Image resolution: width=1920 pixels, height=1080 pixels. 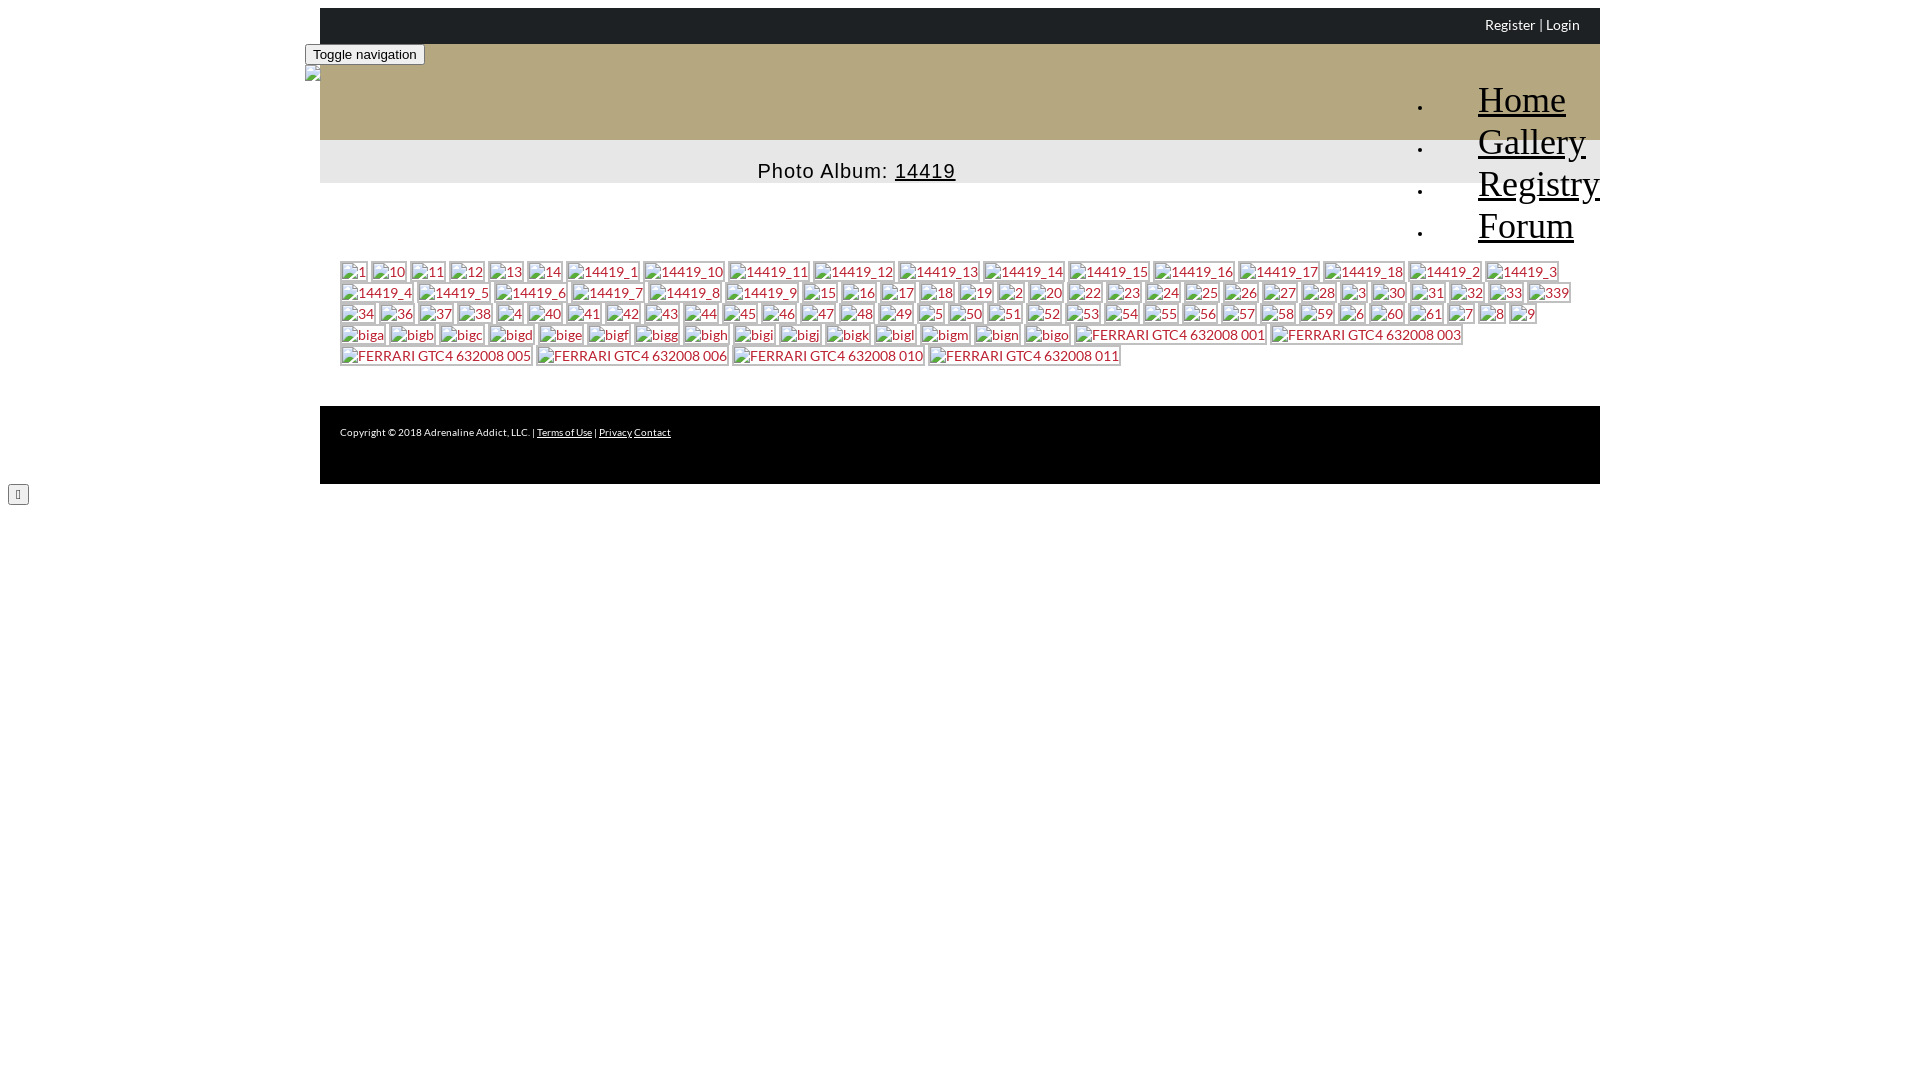 What do you see at coordinates (545, 314) in the screenshot?
I see `40 (click to enlarge)` at bounding box center [545, 314].